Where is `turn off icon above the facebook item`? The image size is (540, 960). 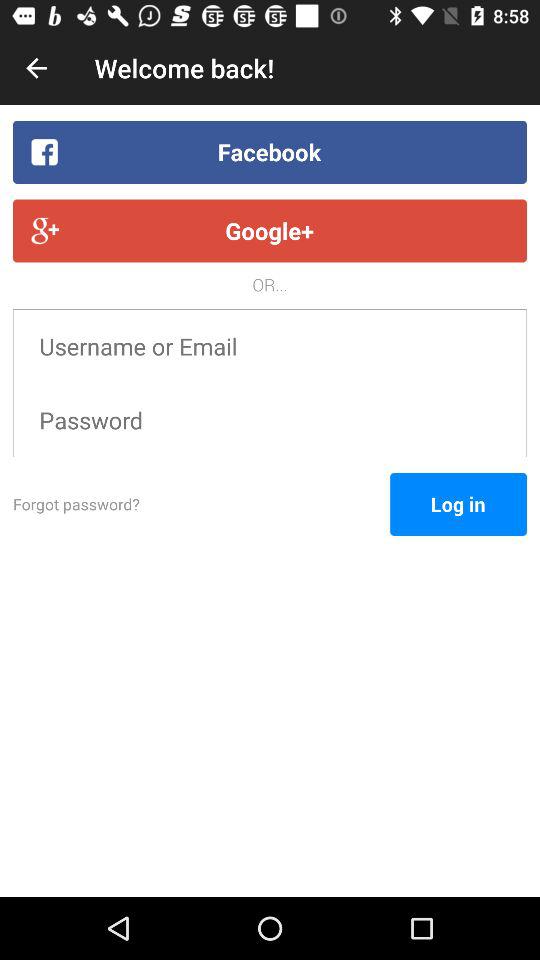 turn off icon above the facebook item is located at coordinates (36, 68).